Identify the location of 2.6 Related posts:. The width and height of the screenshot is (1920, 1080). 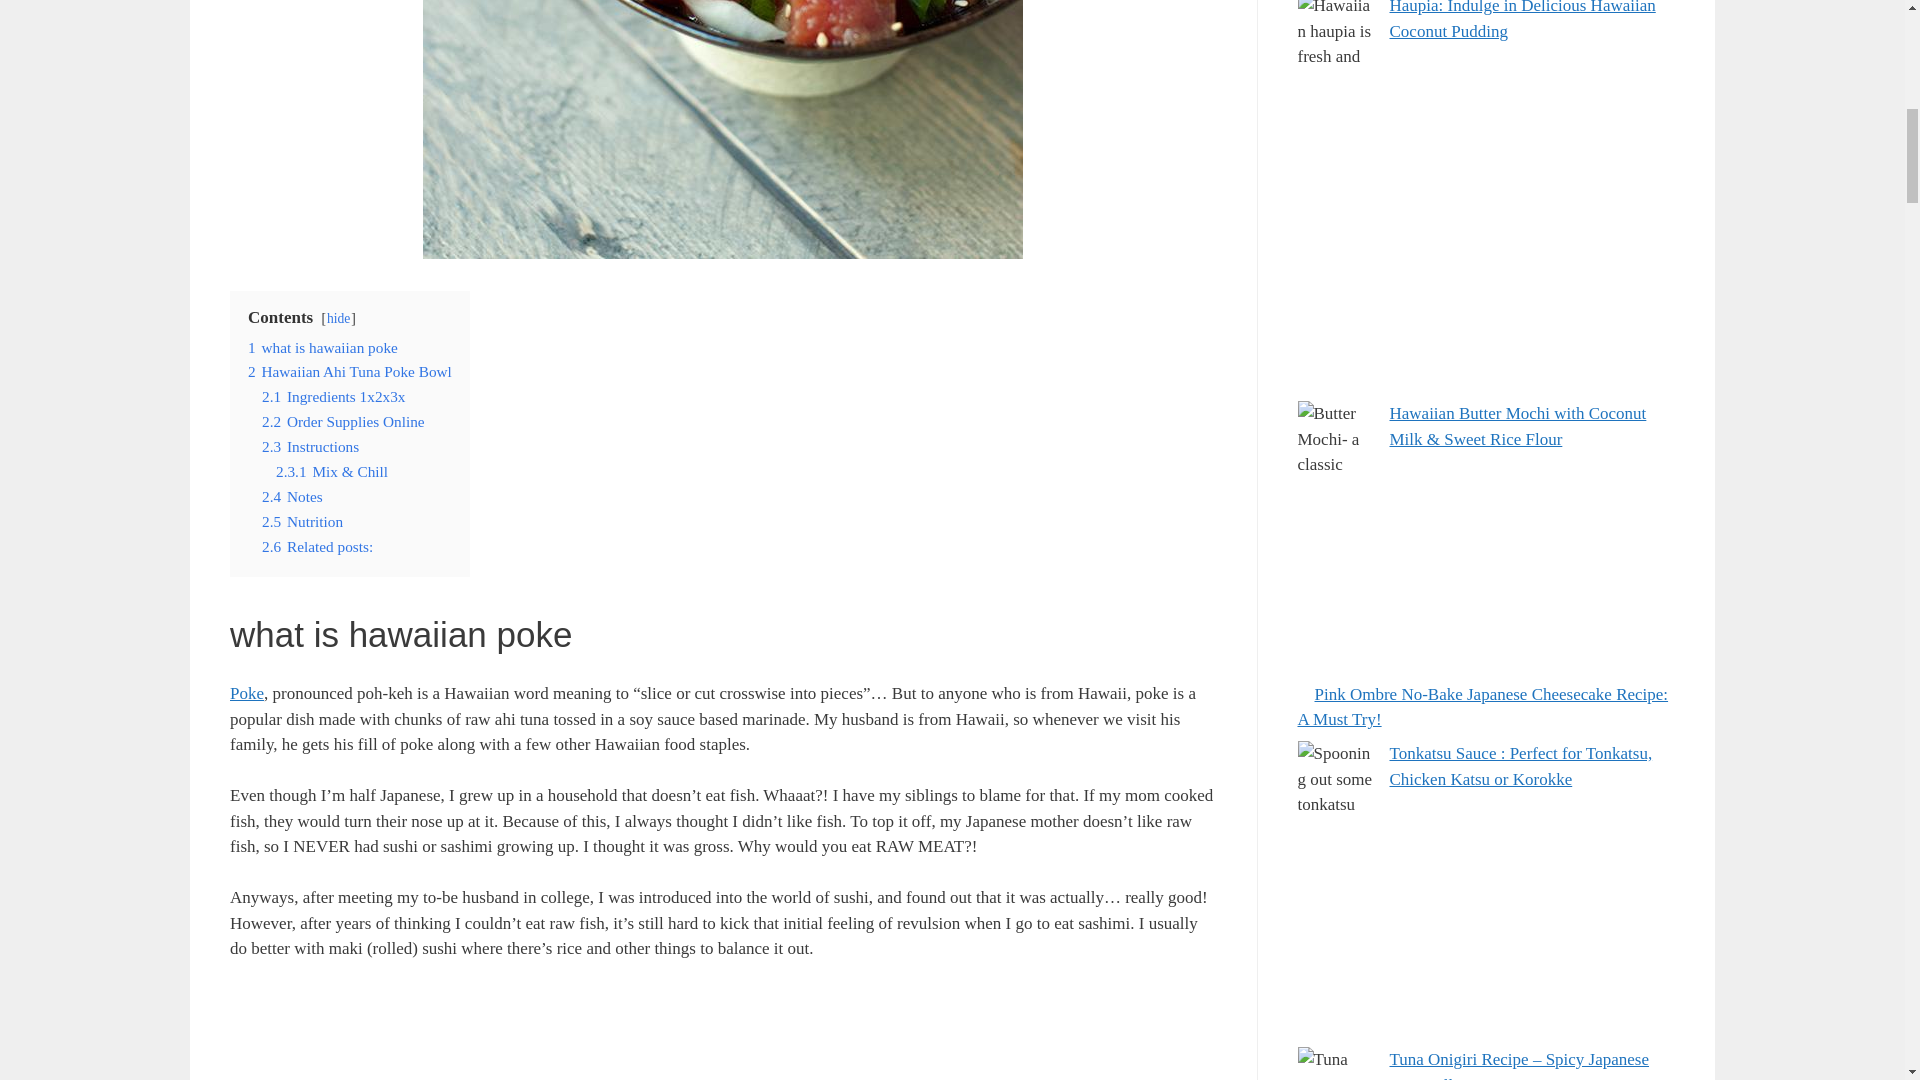
(316, 546).